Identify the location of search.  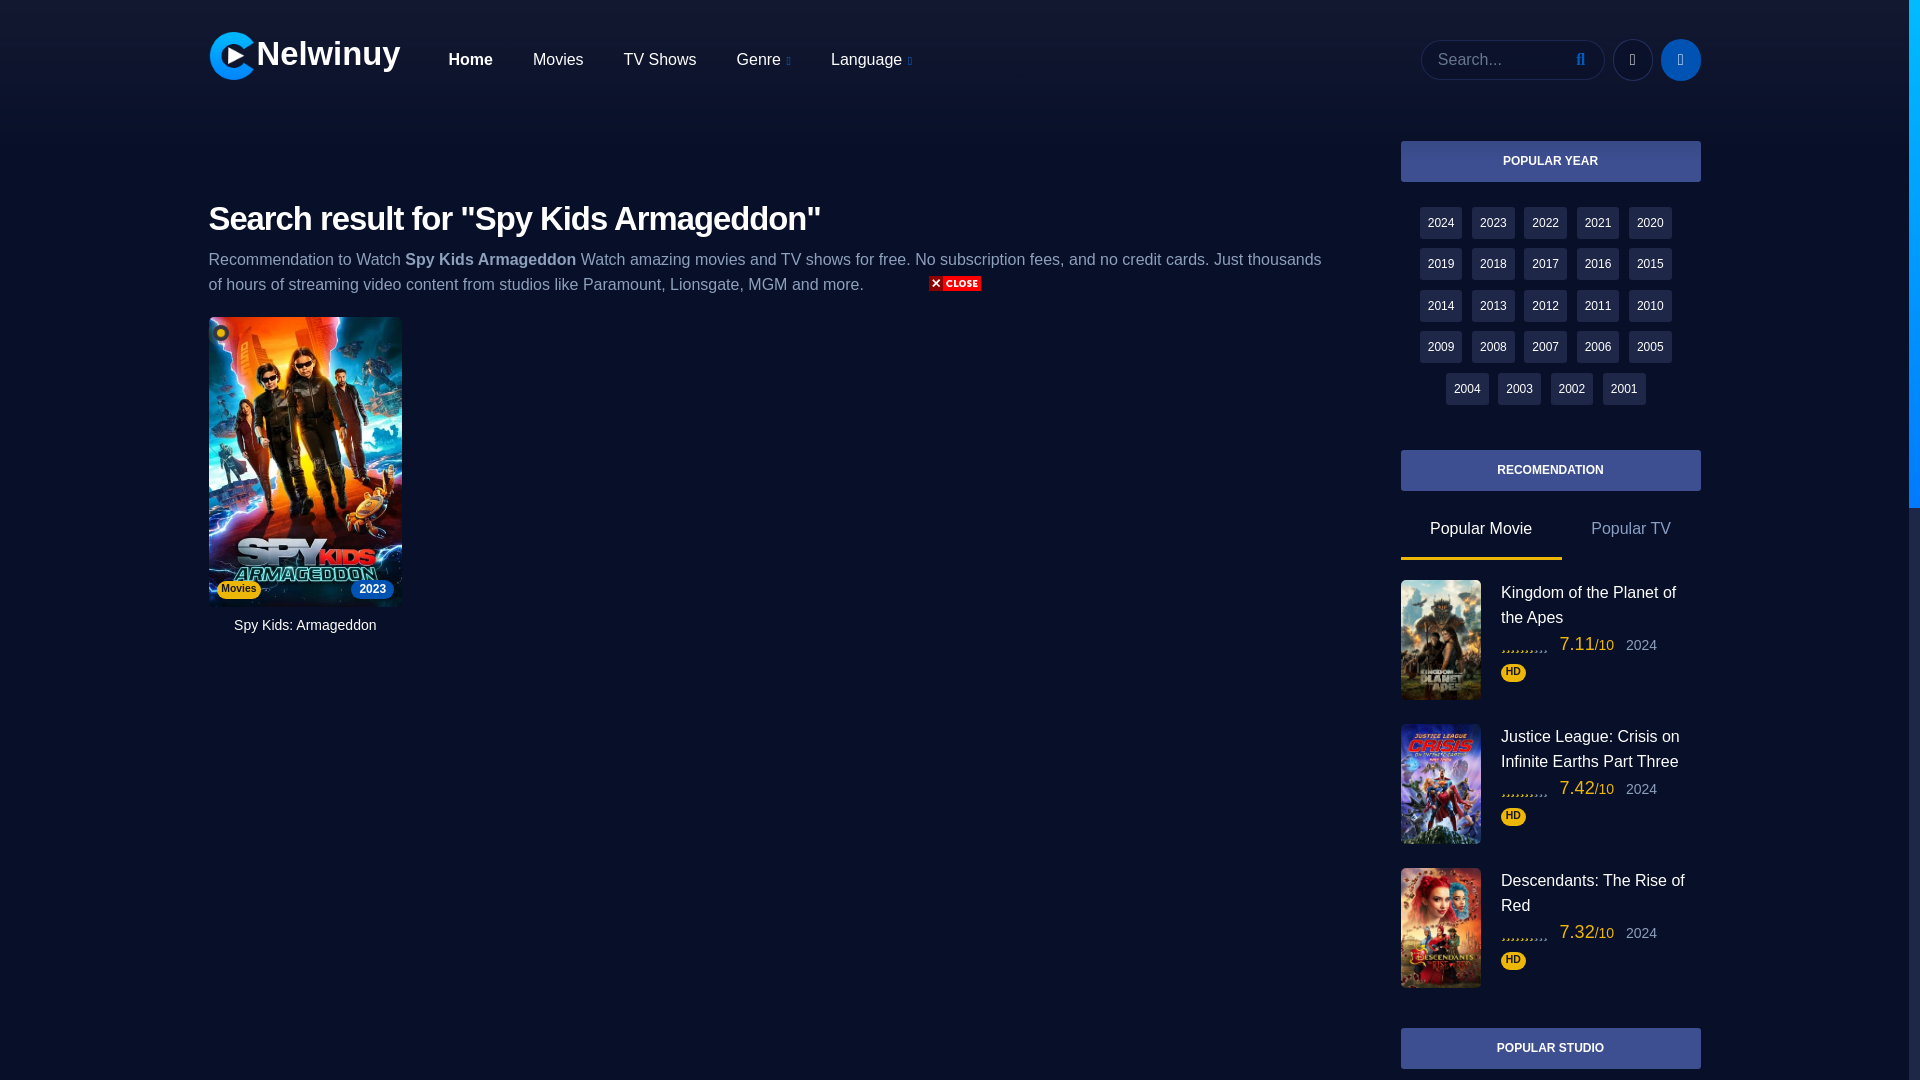
(1584, 59).